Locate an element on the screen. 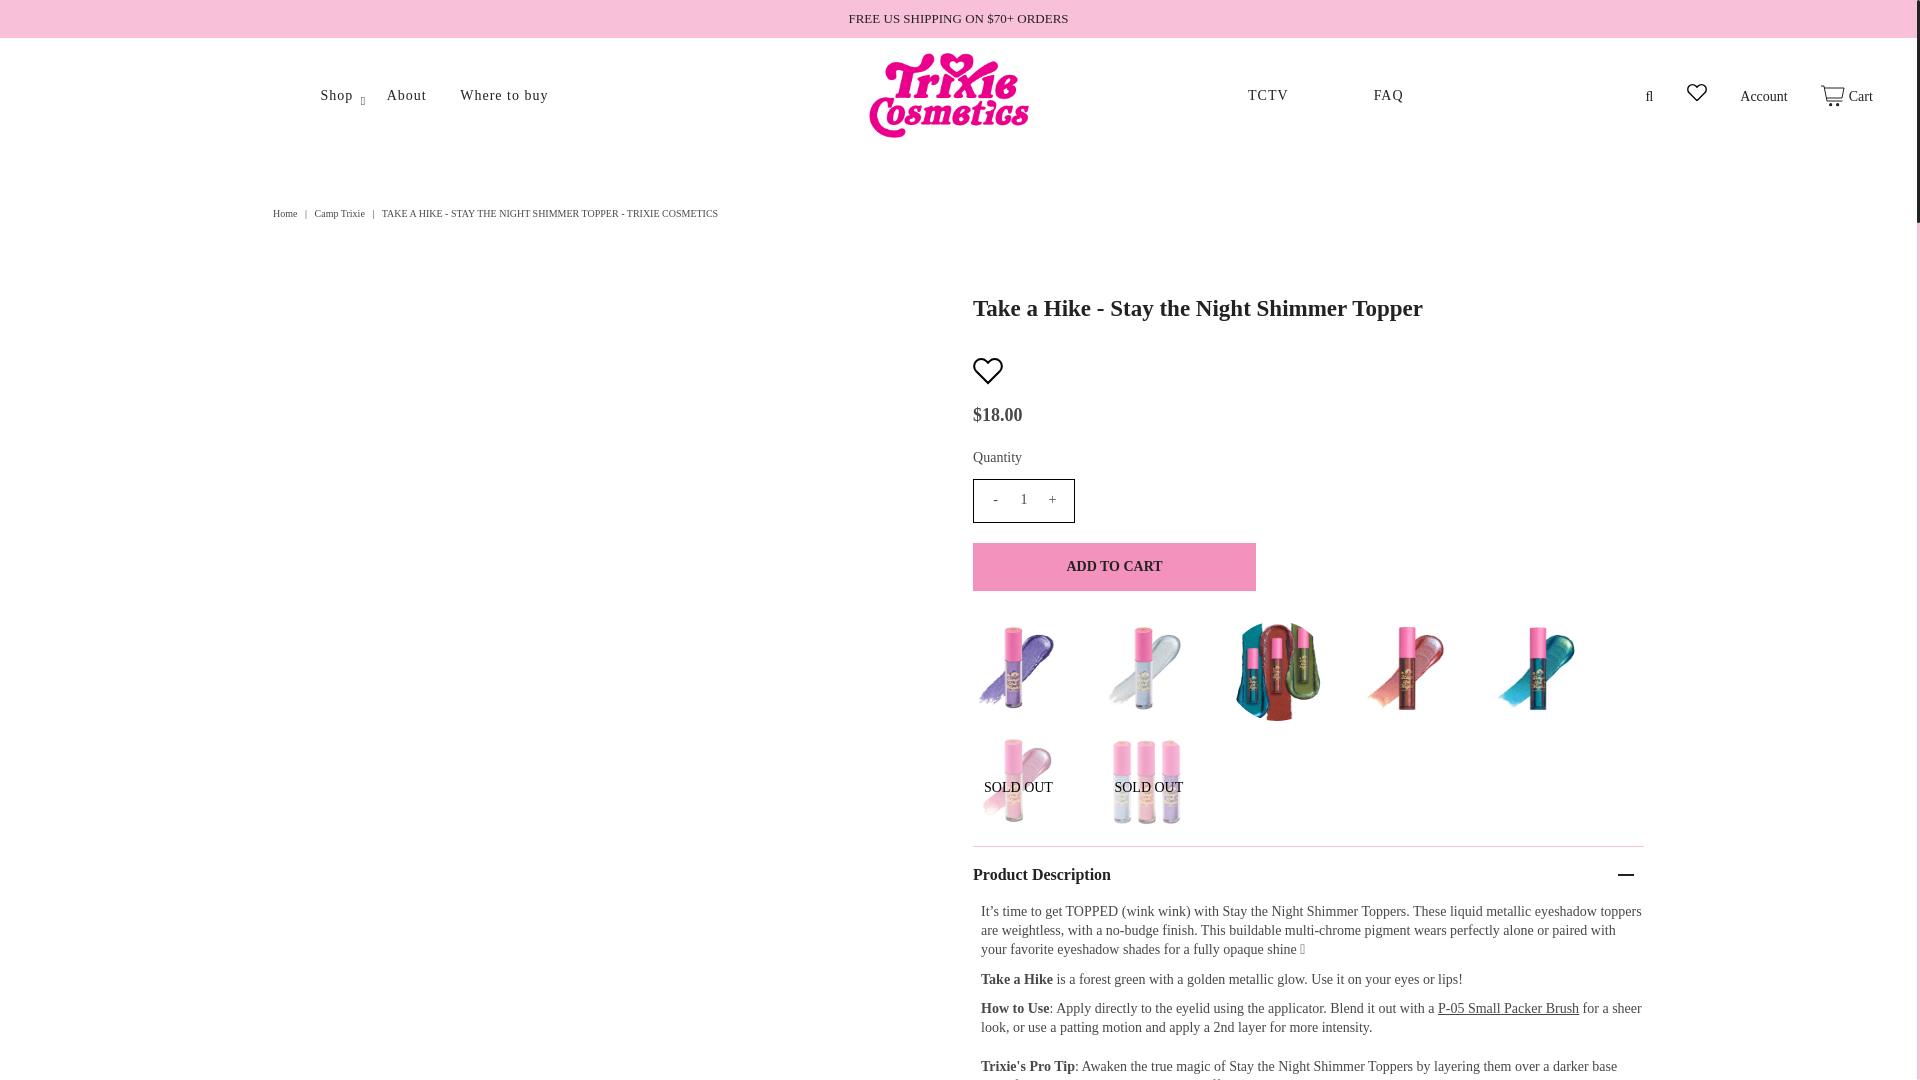 The height and width of the screenshot is (1080, 1920). P-05 Small Packer Brush is located at coordinates (1508, 1008).